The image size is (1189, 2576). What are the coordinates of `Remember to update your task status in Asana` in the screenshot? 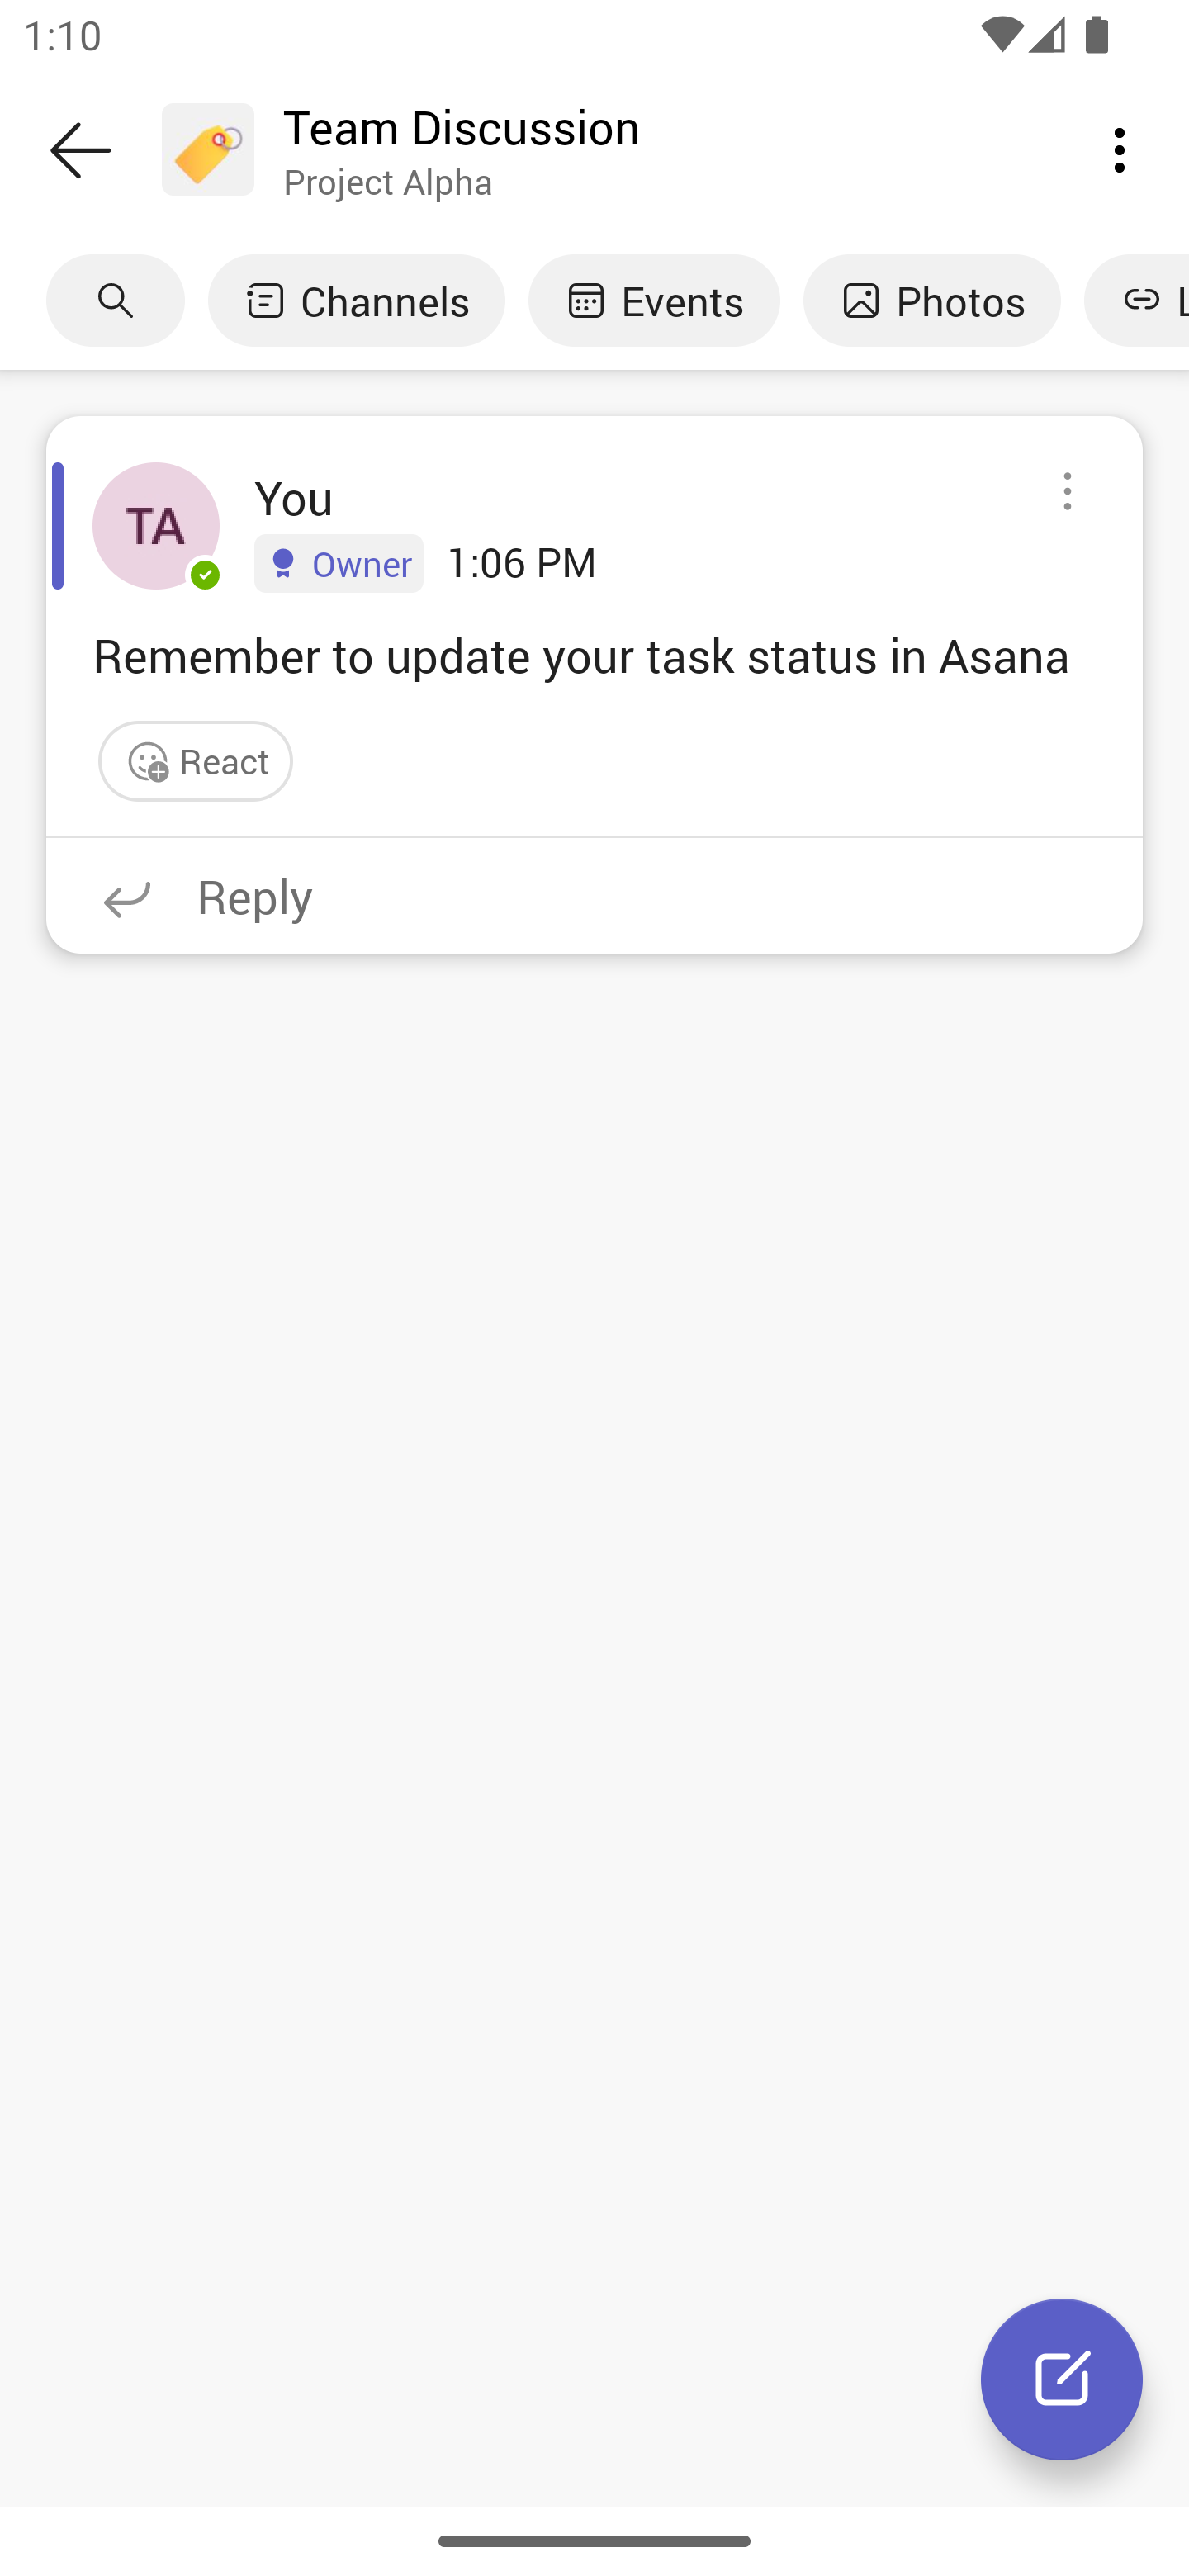 It's located at (594, 654).